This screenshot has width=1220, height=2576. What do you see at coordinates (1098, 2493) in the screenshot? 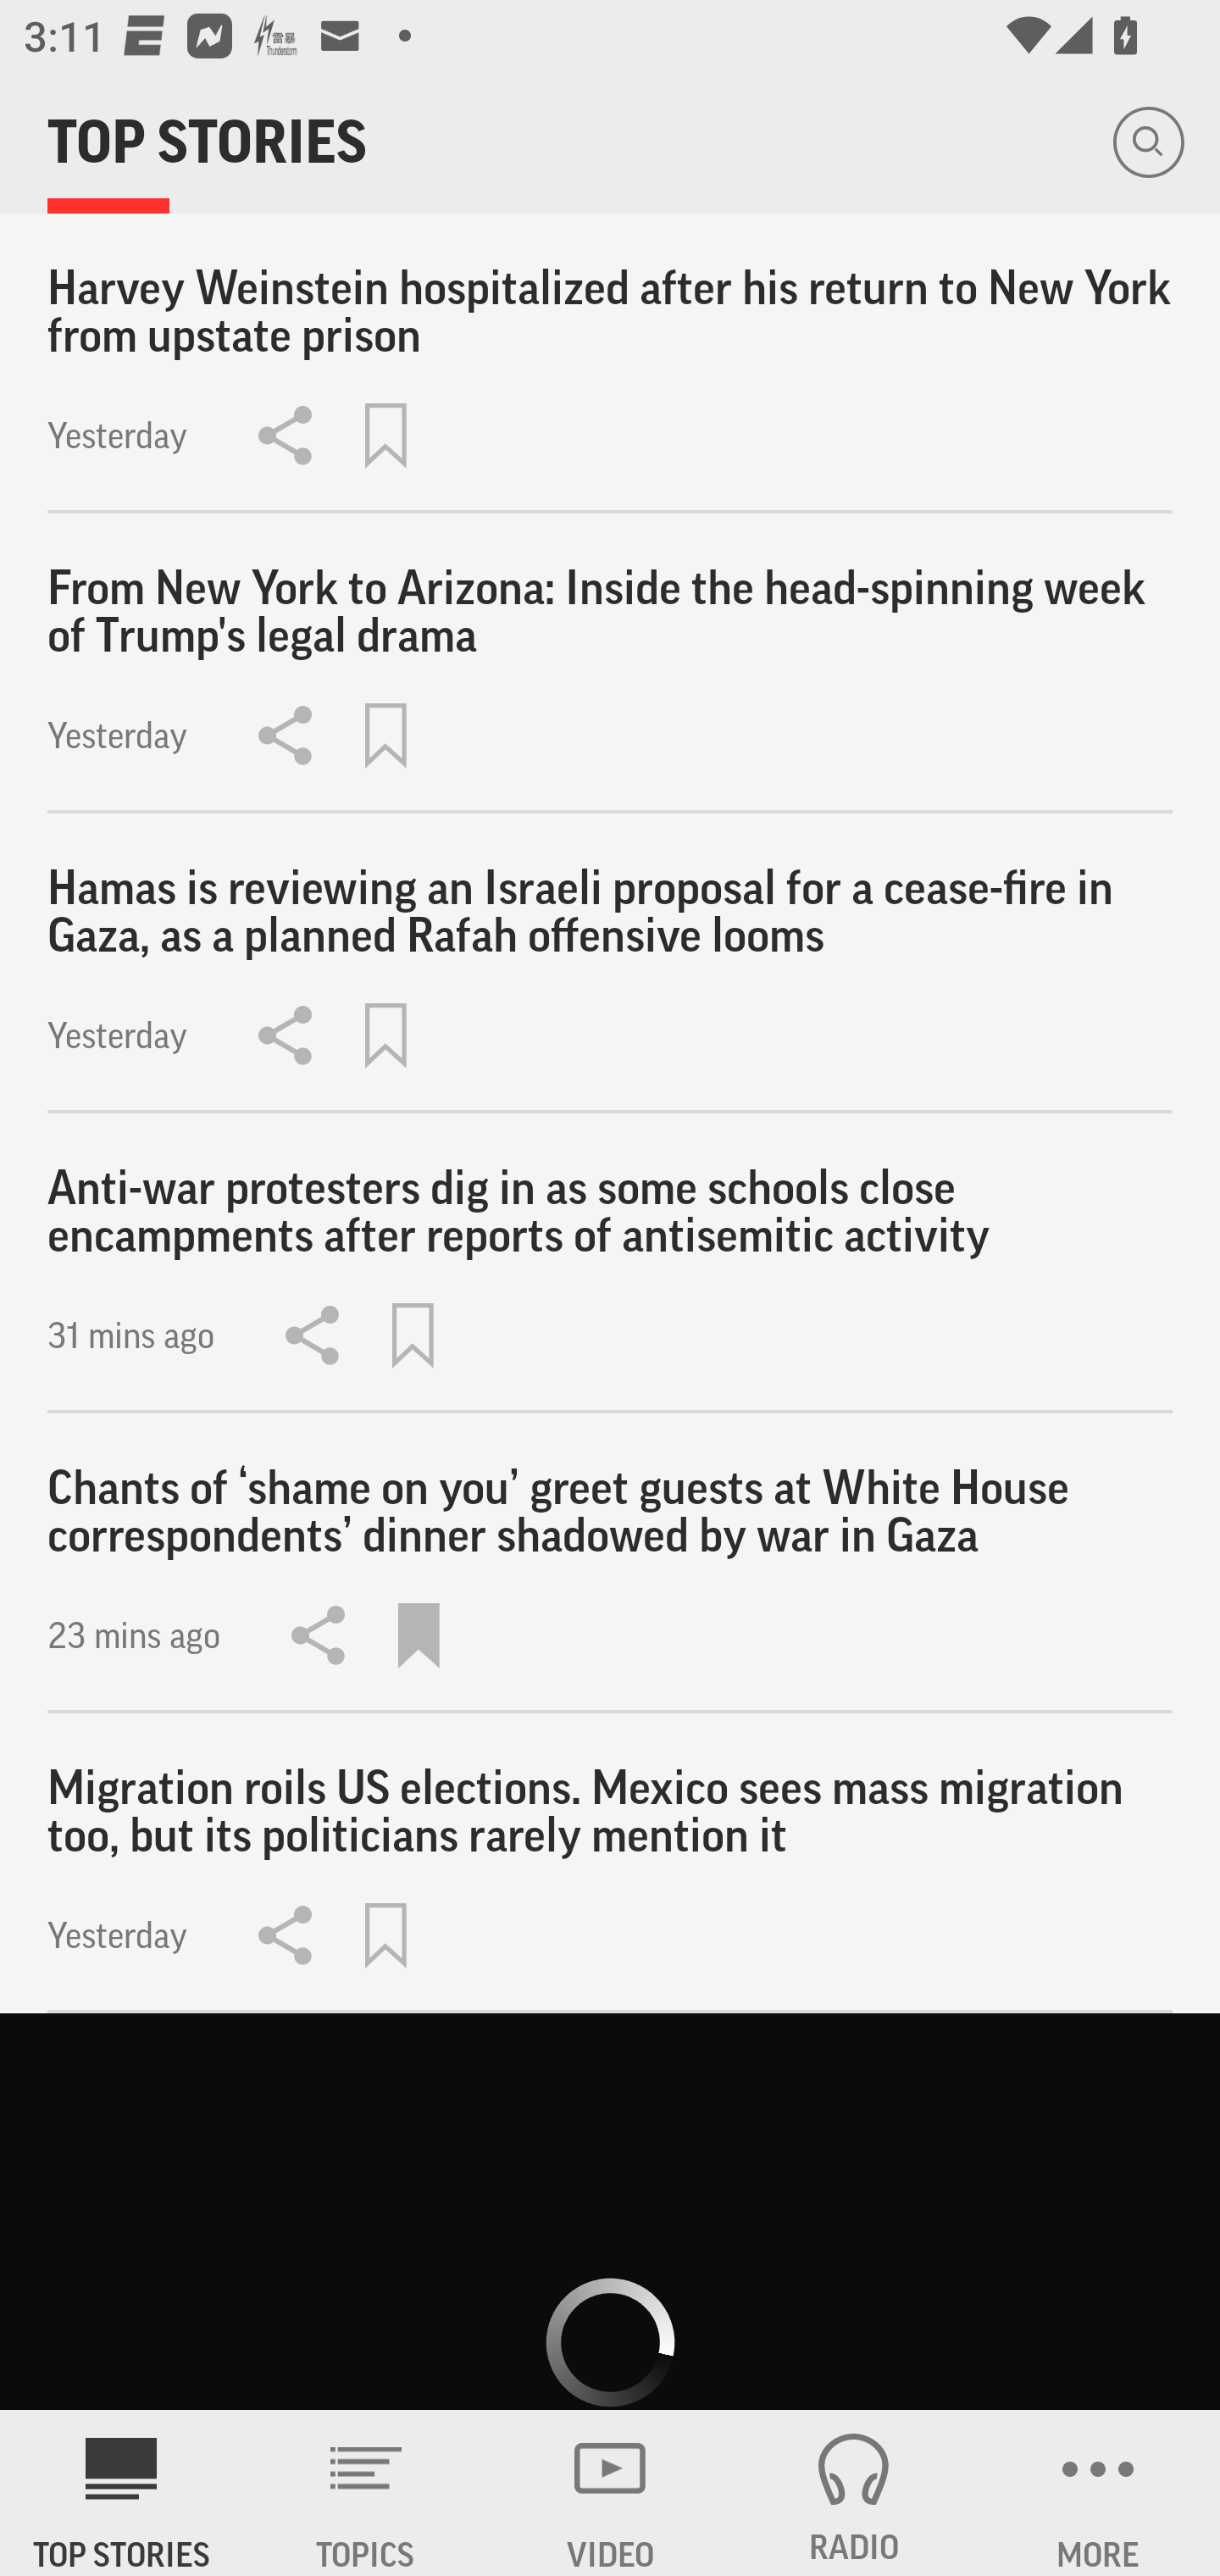
I see `MORE` at bounding box center [1098, 2493].